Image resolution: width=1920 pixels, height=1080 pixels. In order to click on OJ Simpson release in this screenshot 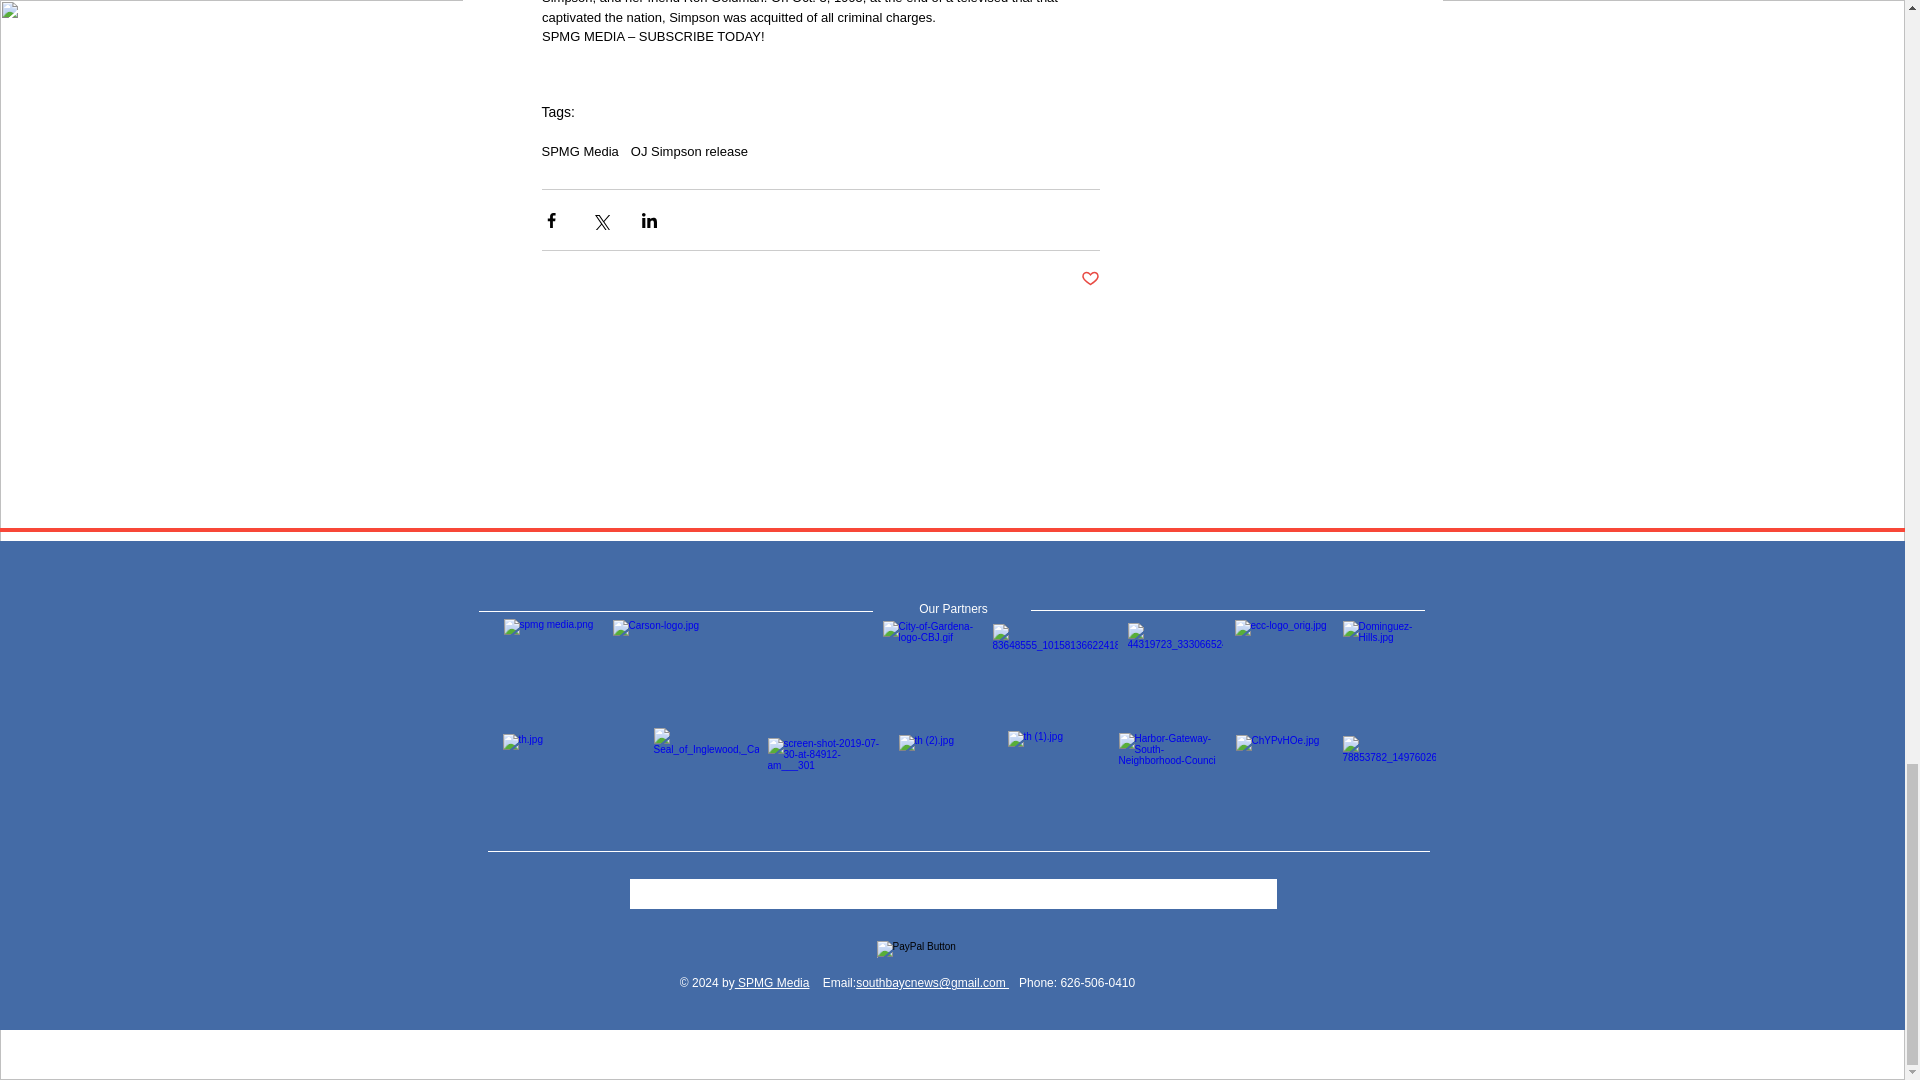, I will do `click(690, 150)`.